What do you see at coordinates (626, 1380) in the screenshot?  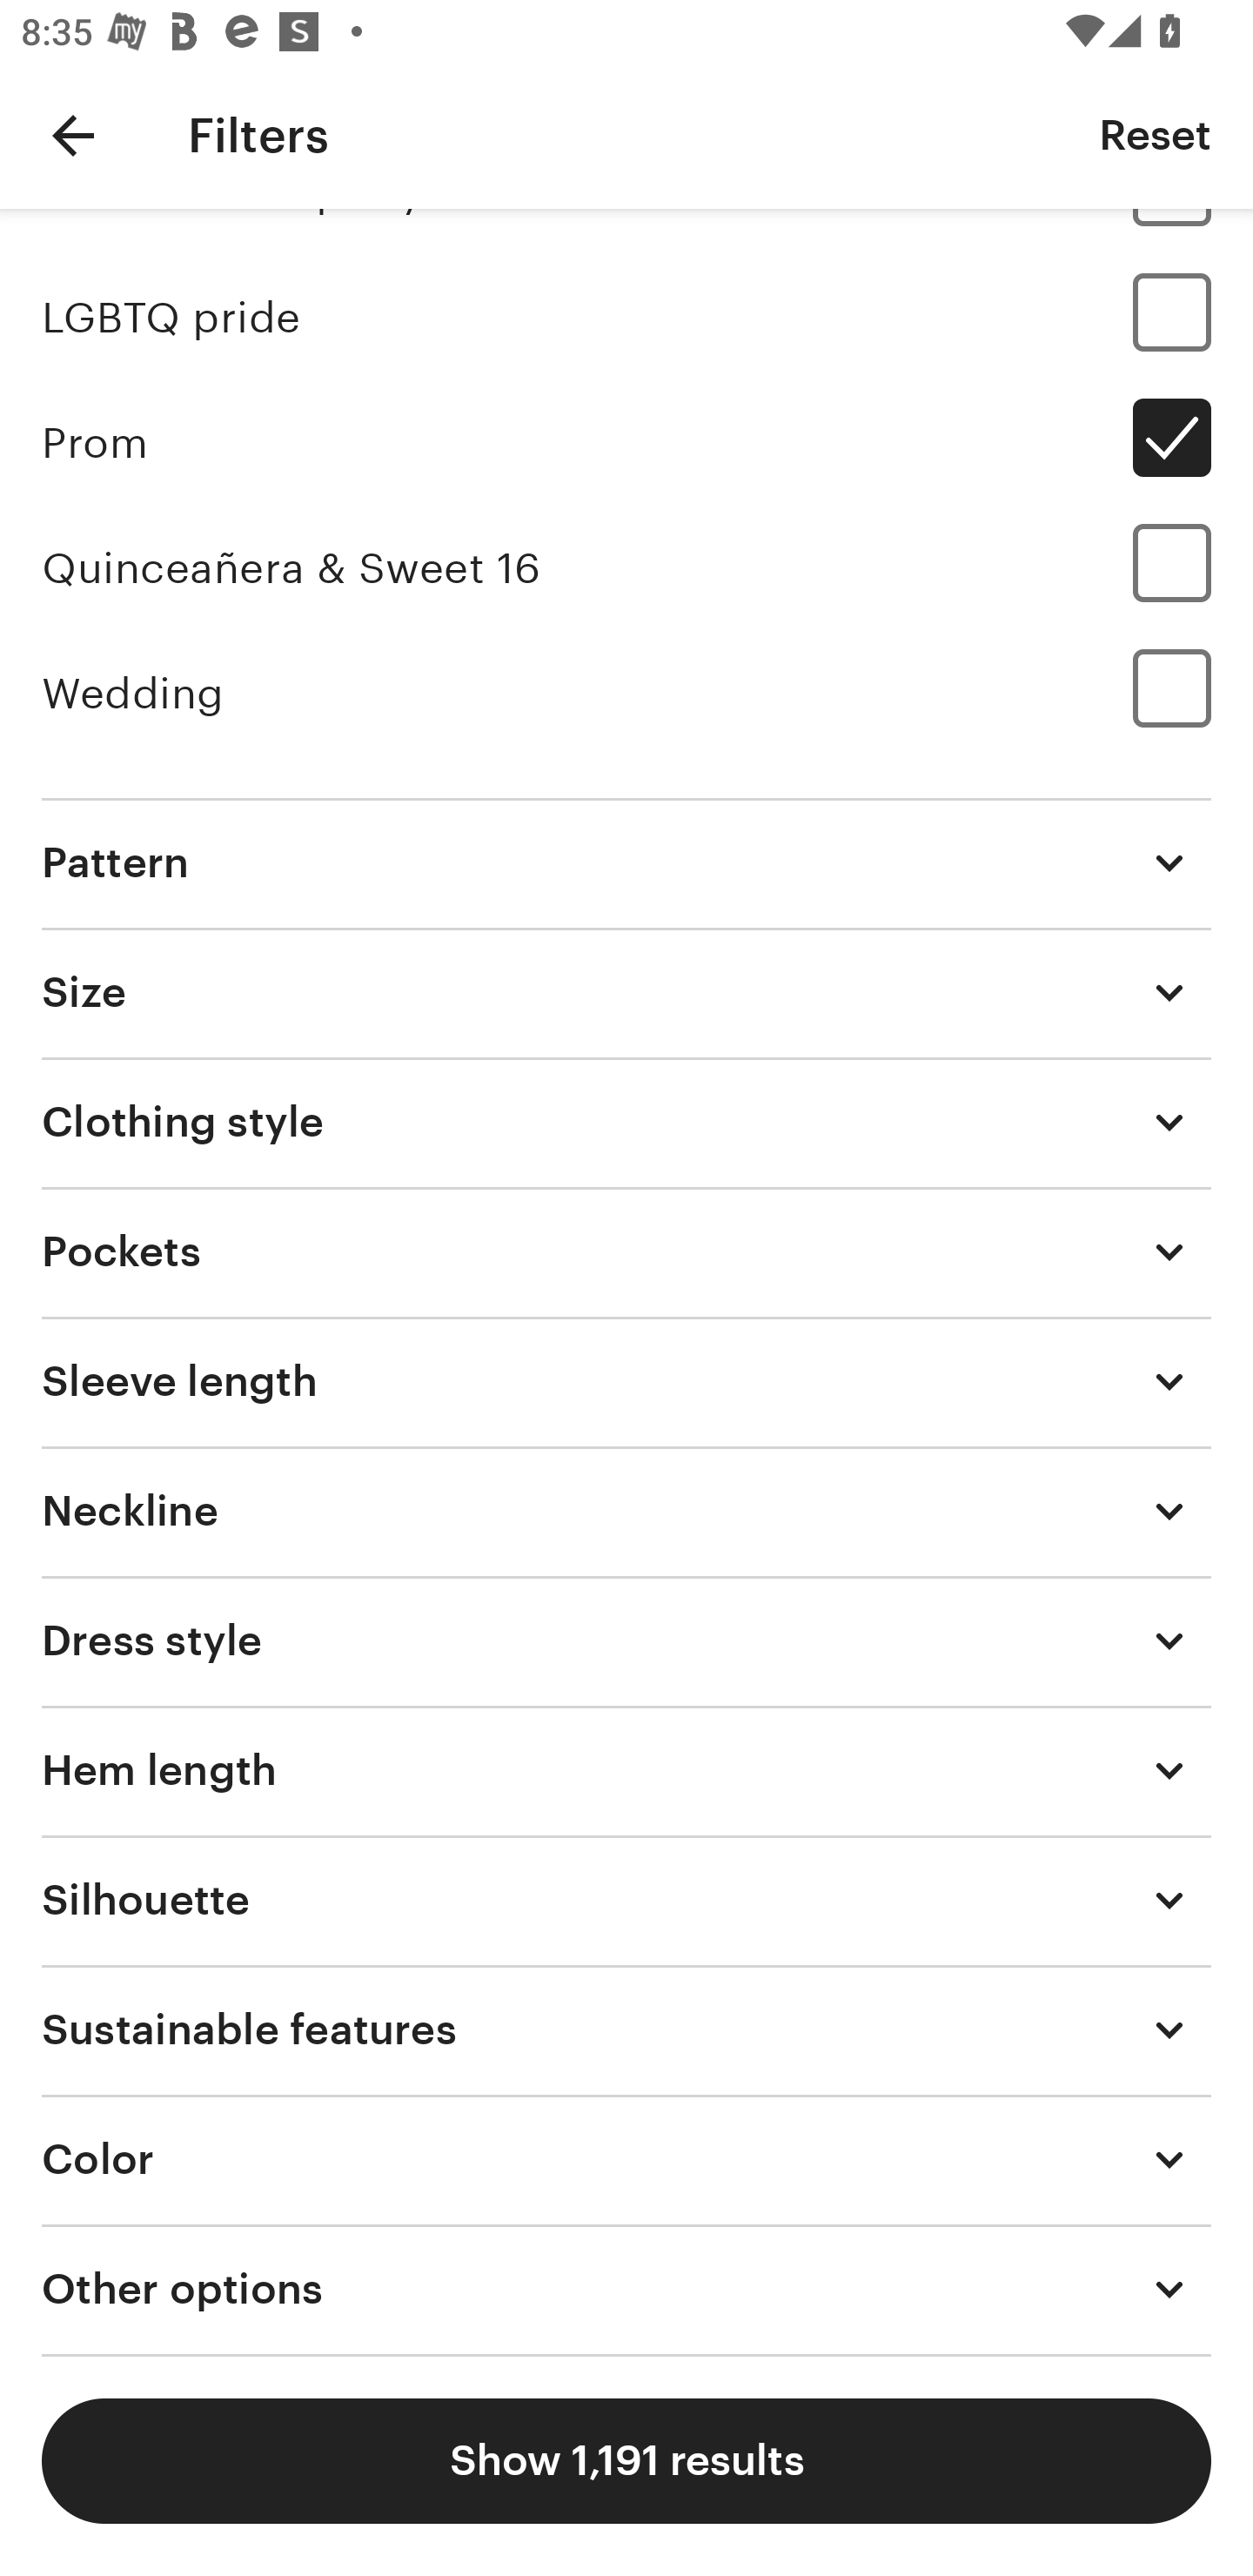 I see `Sleeve length` at bounding box center [626, 1380].